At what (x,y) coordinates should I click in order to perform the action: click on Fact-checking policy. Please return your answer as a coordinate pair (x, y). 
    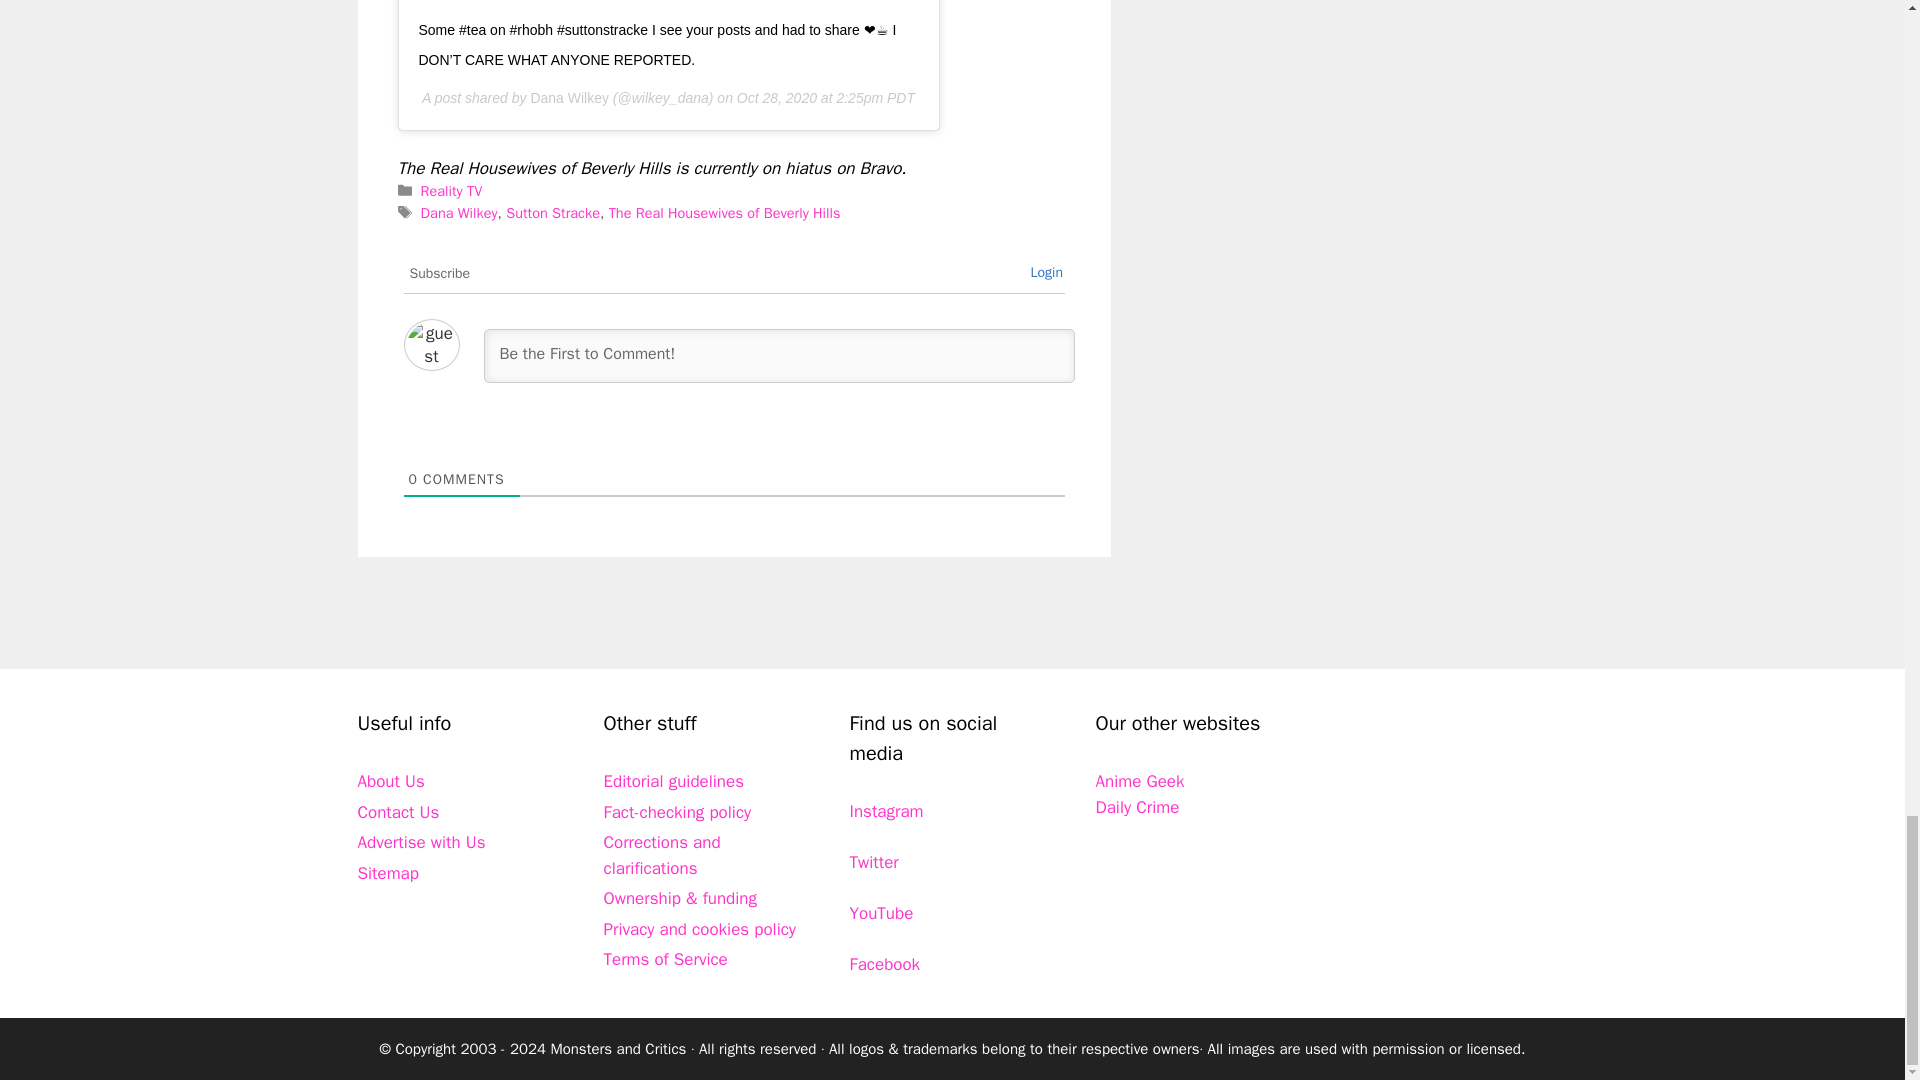
    Looking at the image, I should click on (678, 812).